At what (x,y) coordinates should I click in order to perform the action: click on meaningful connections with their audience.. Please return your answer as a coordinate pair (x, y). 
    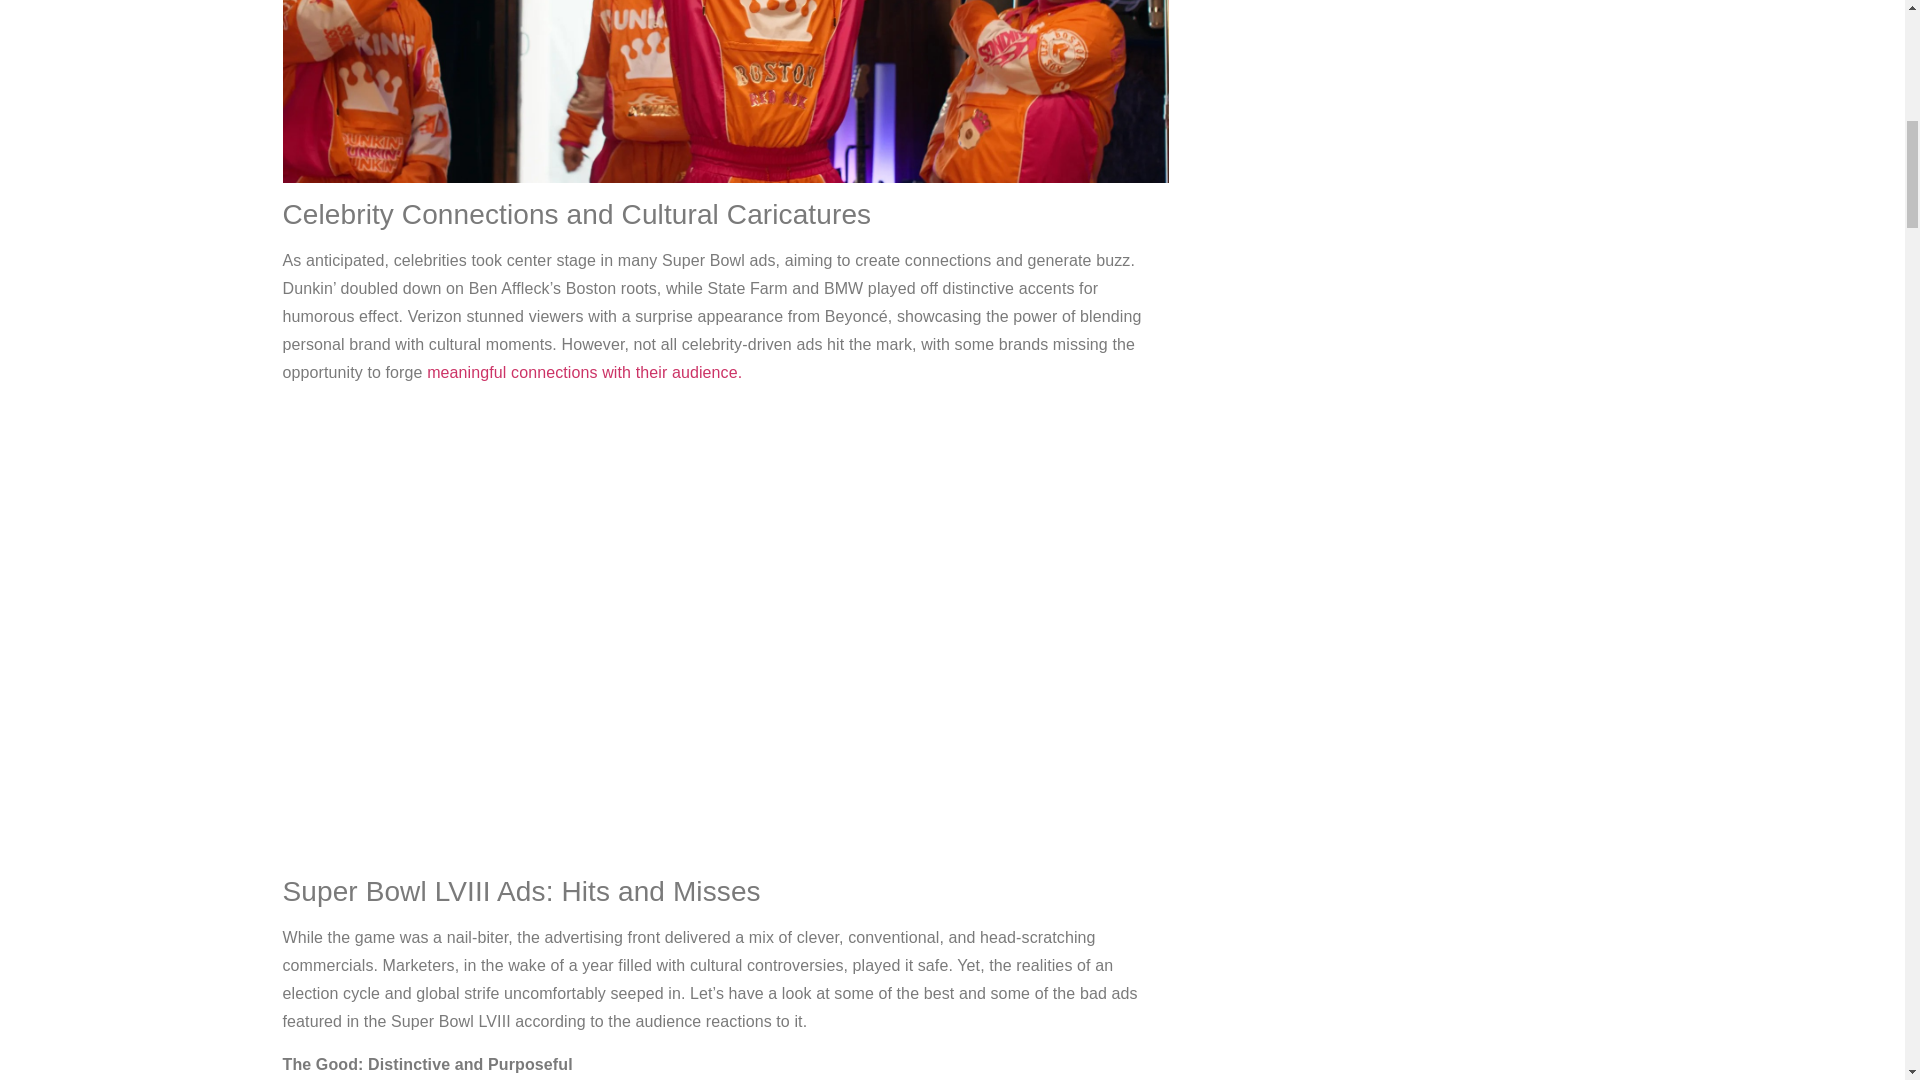
    Looking at the image, I should click on (584, 372).